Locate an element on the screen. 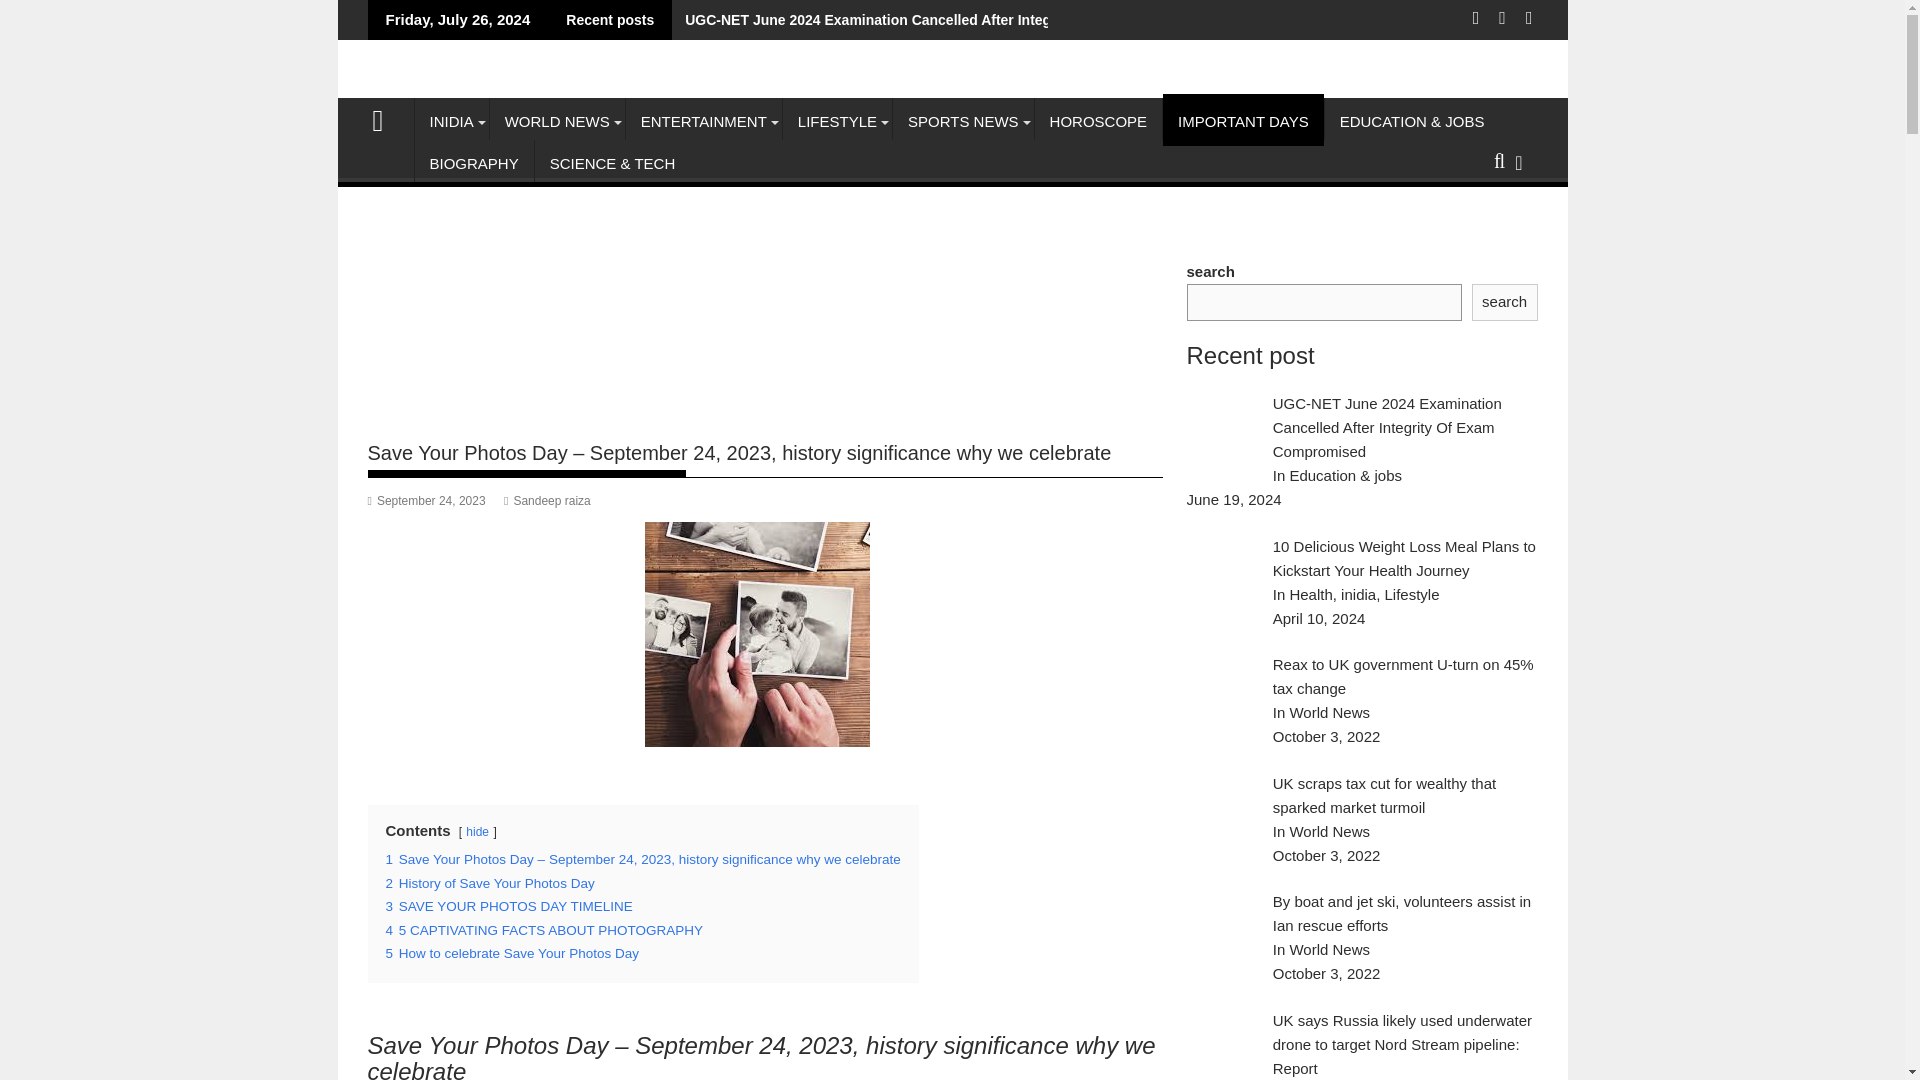  INIDIA is located at coordinates (450, 122).